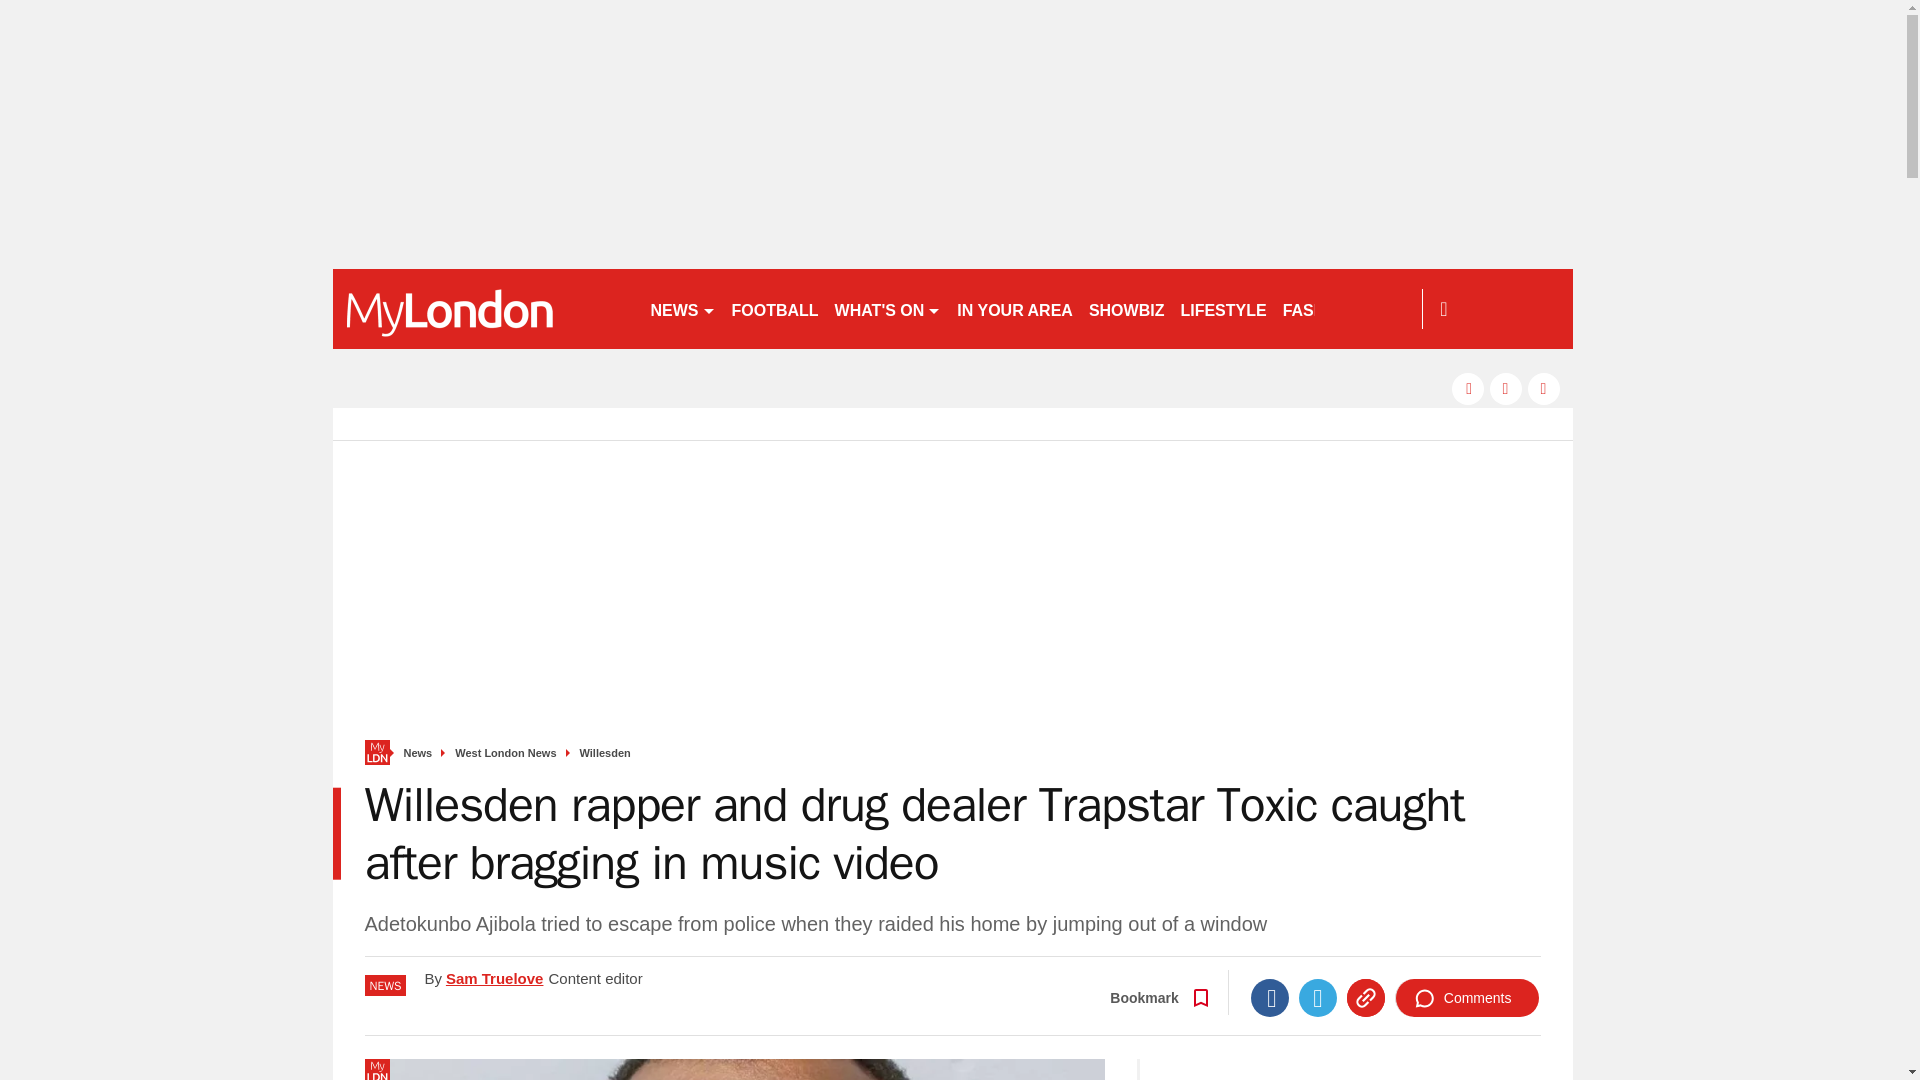 The width and height of the screenshot is (1920, 1080). What do you see at coordinates (482, 308) in the screenshot?
I see `getwestlondon` at bounding box center [482, 308].